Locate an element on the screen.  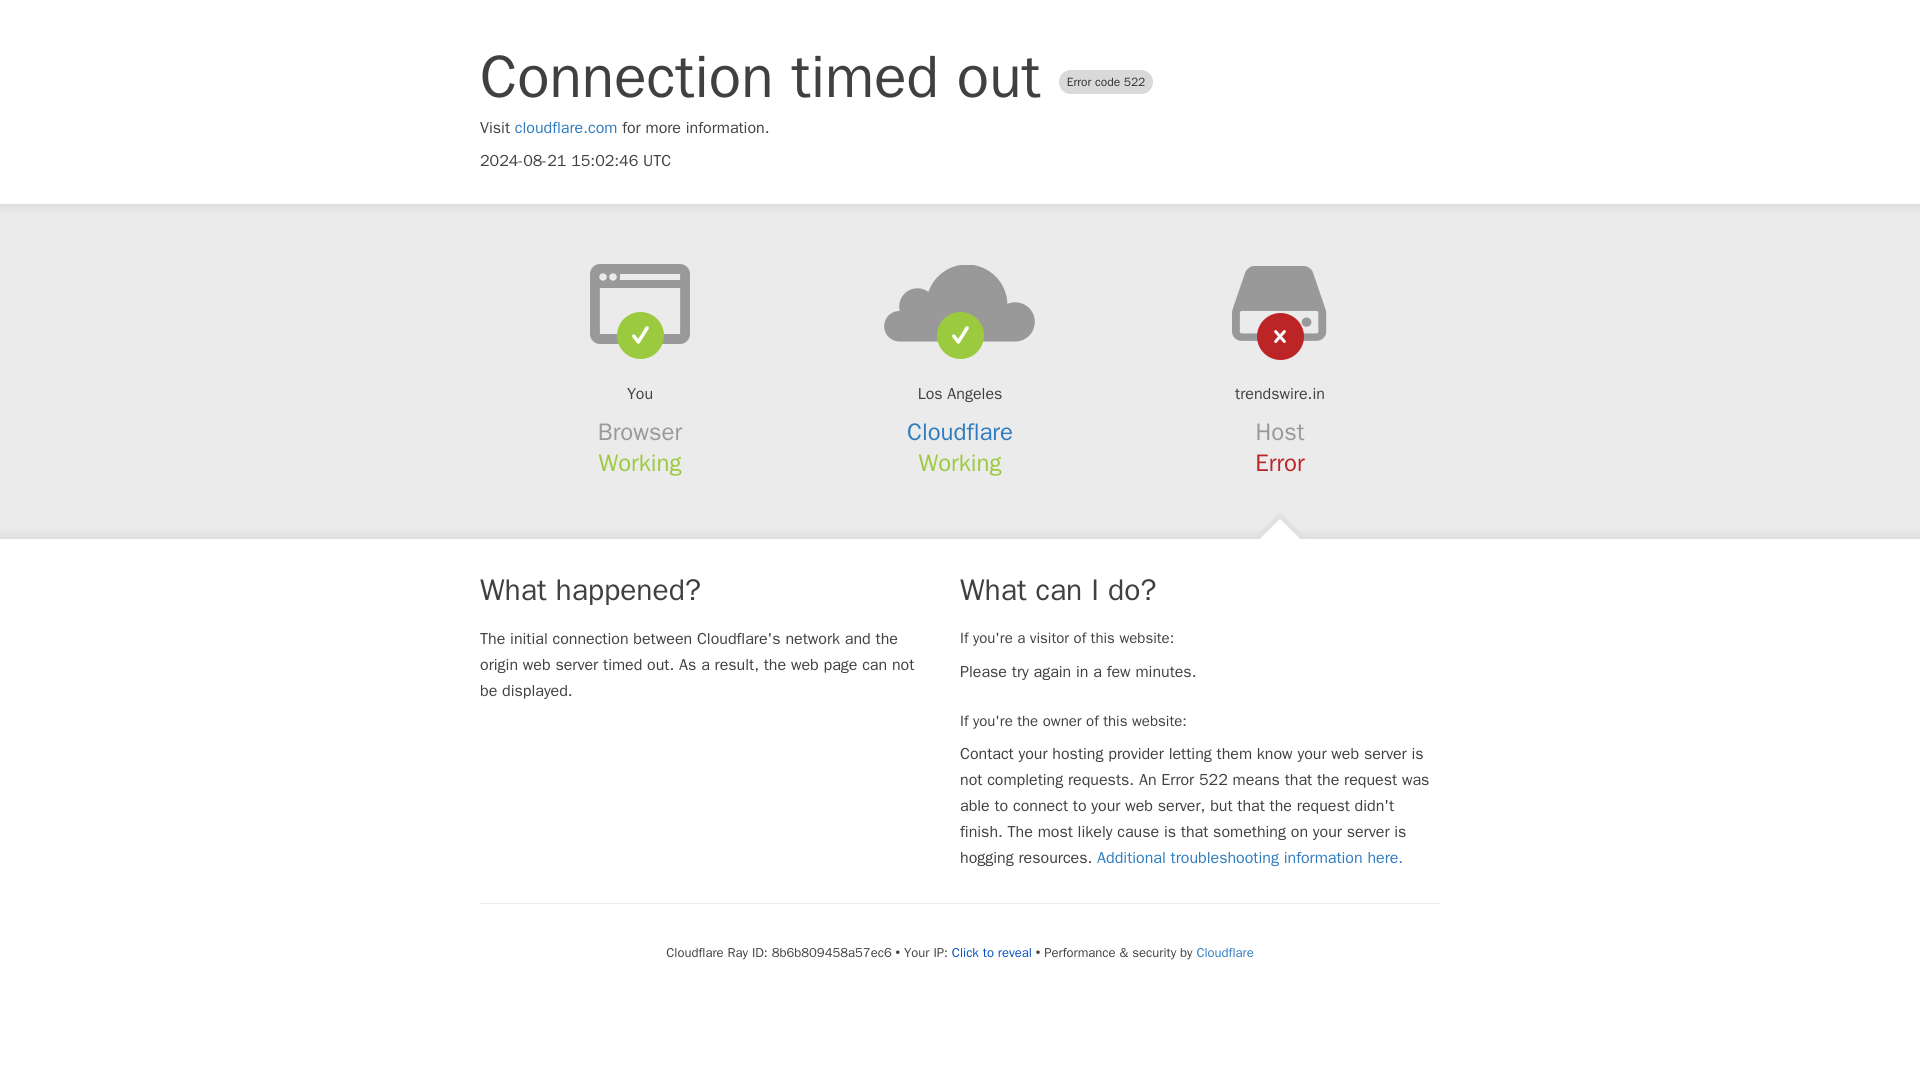
Click to reveal is located at coordinates (992, 952).